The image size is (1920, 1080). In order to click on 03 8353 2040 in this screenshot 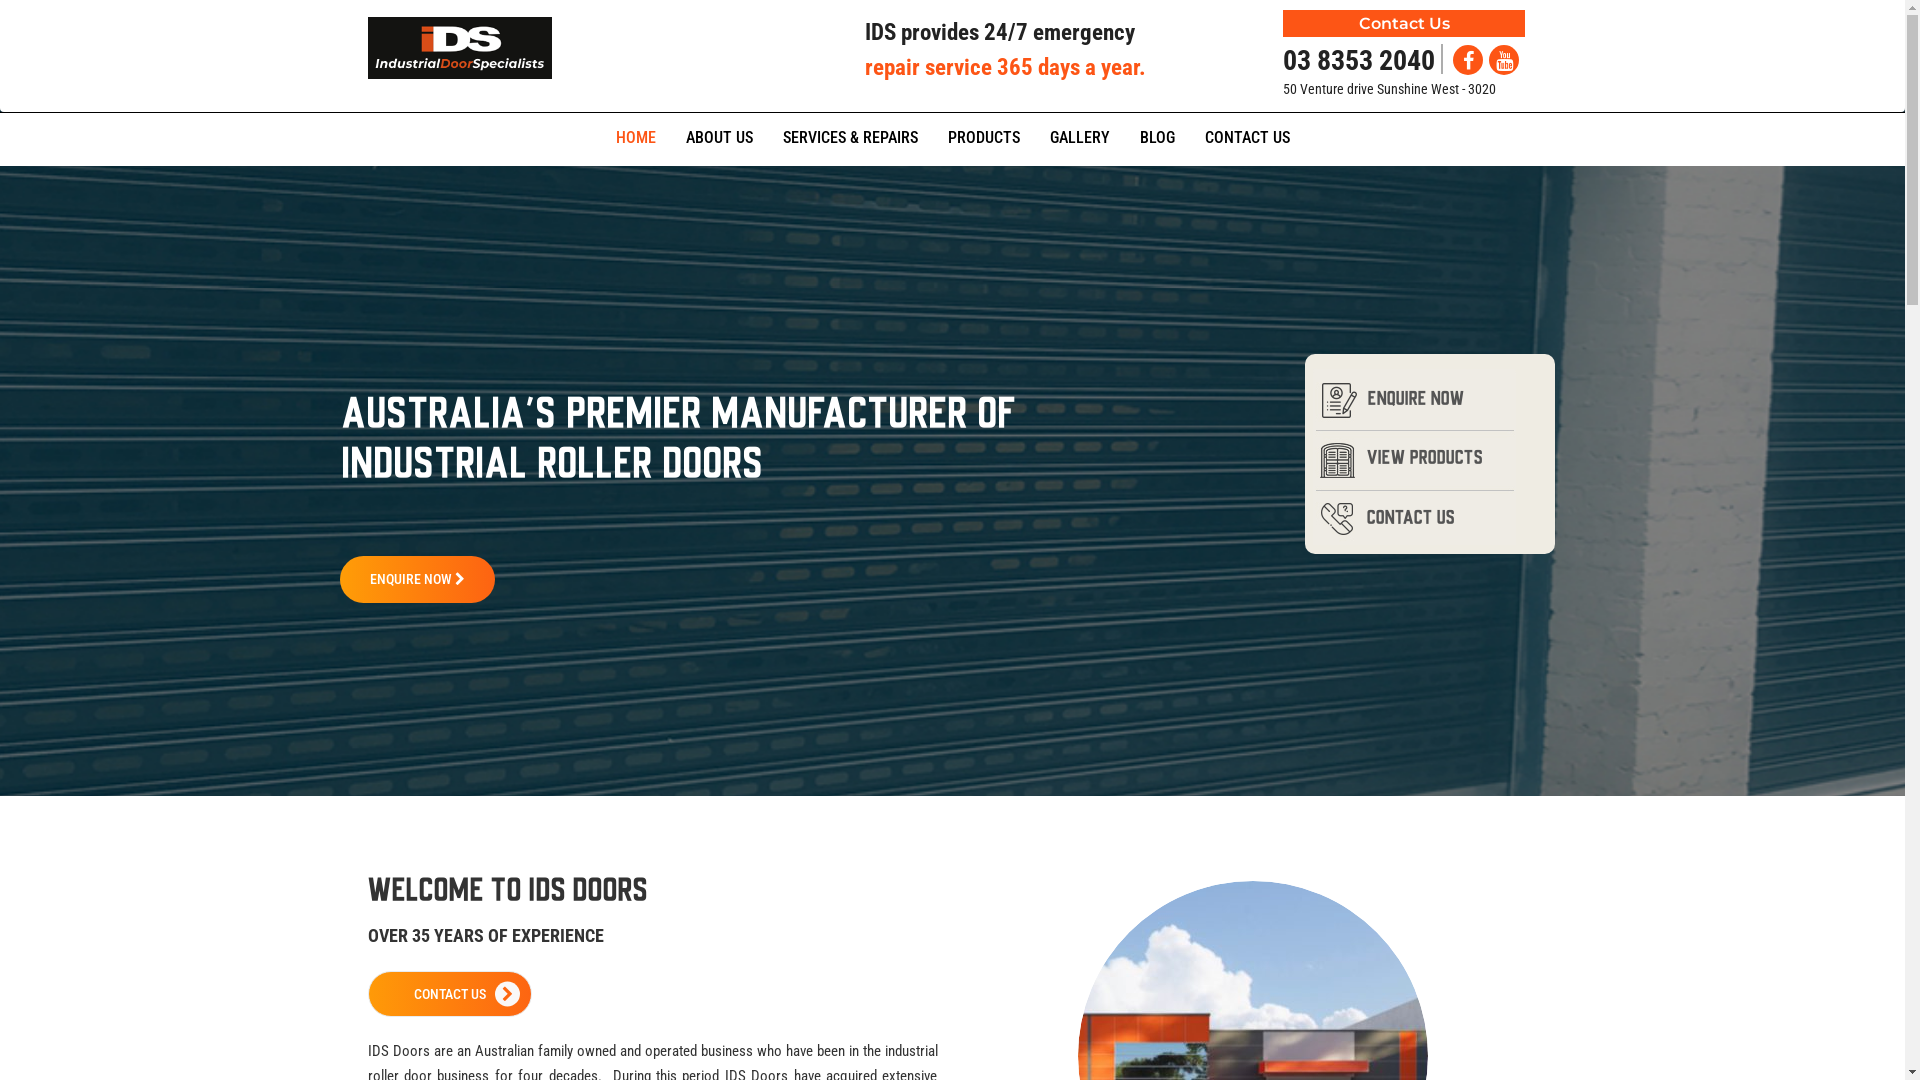, I will do `click(1362, 60)`.